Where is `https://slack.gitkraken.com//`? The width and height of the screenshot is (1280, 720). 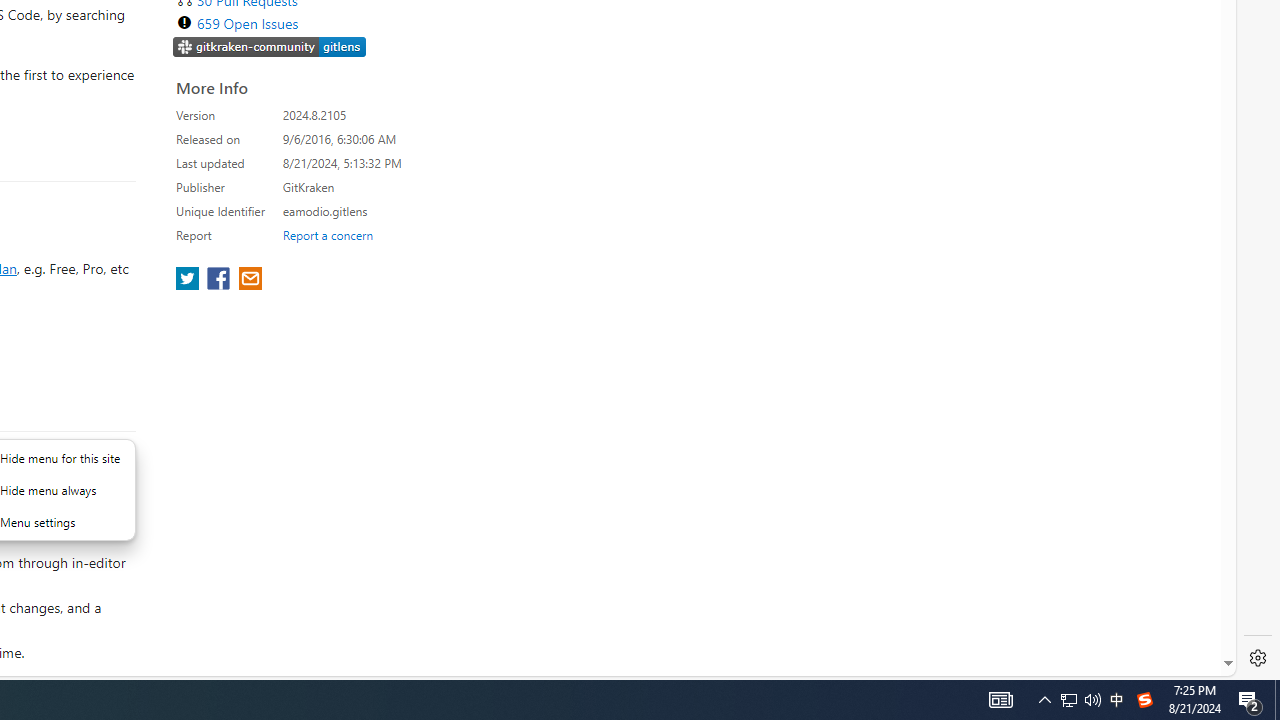
https://slack.gitkraken.com// is located at coordinates (270, 46).